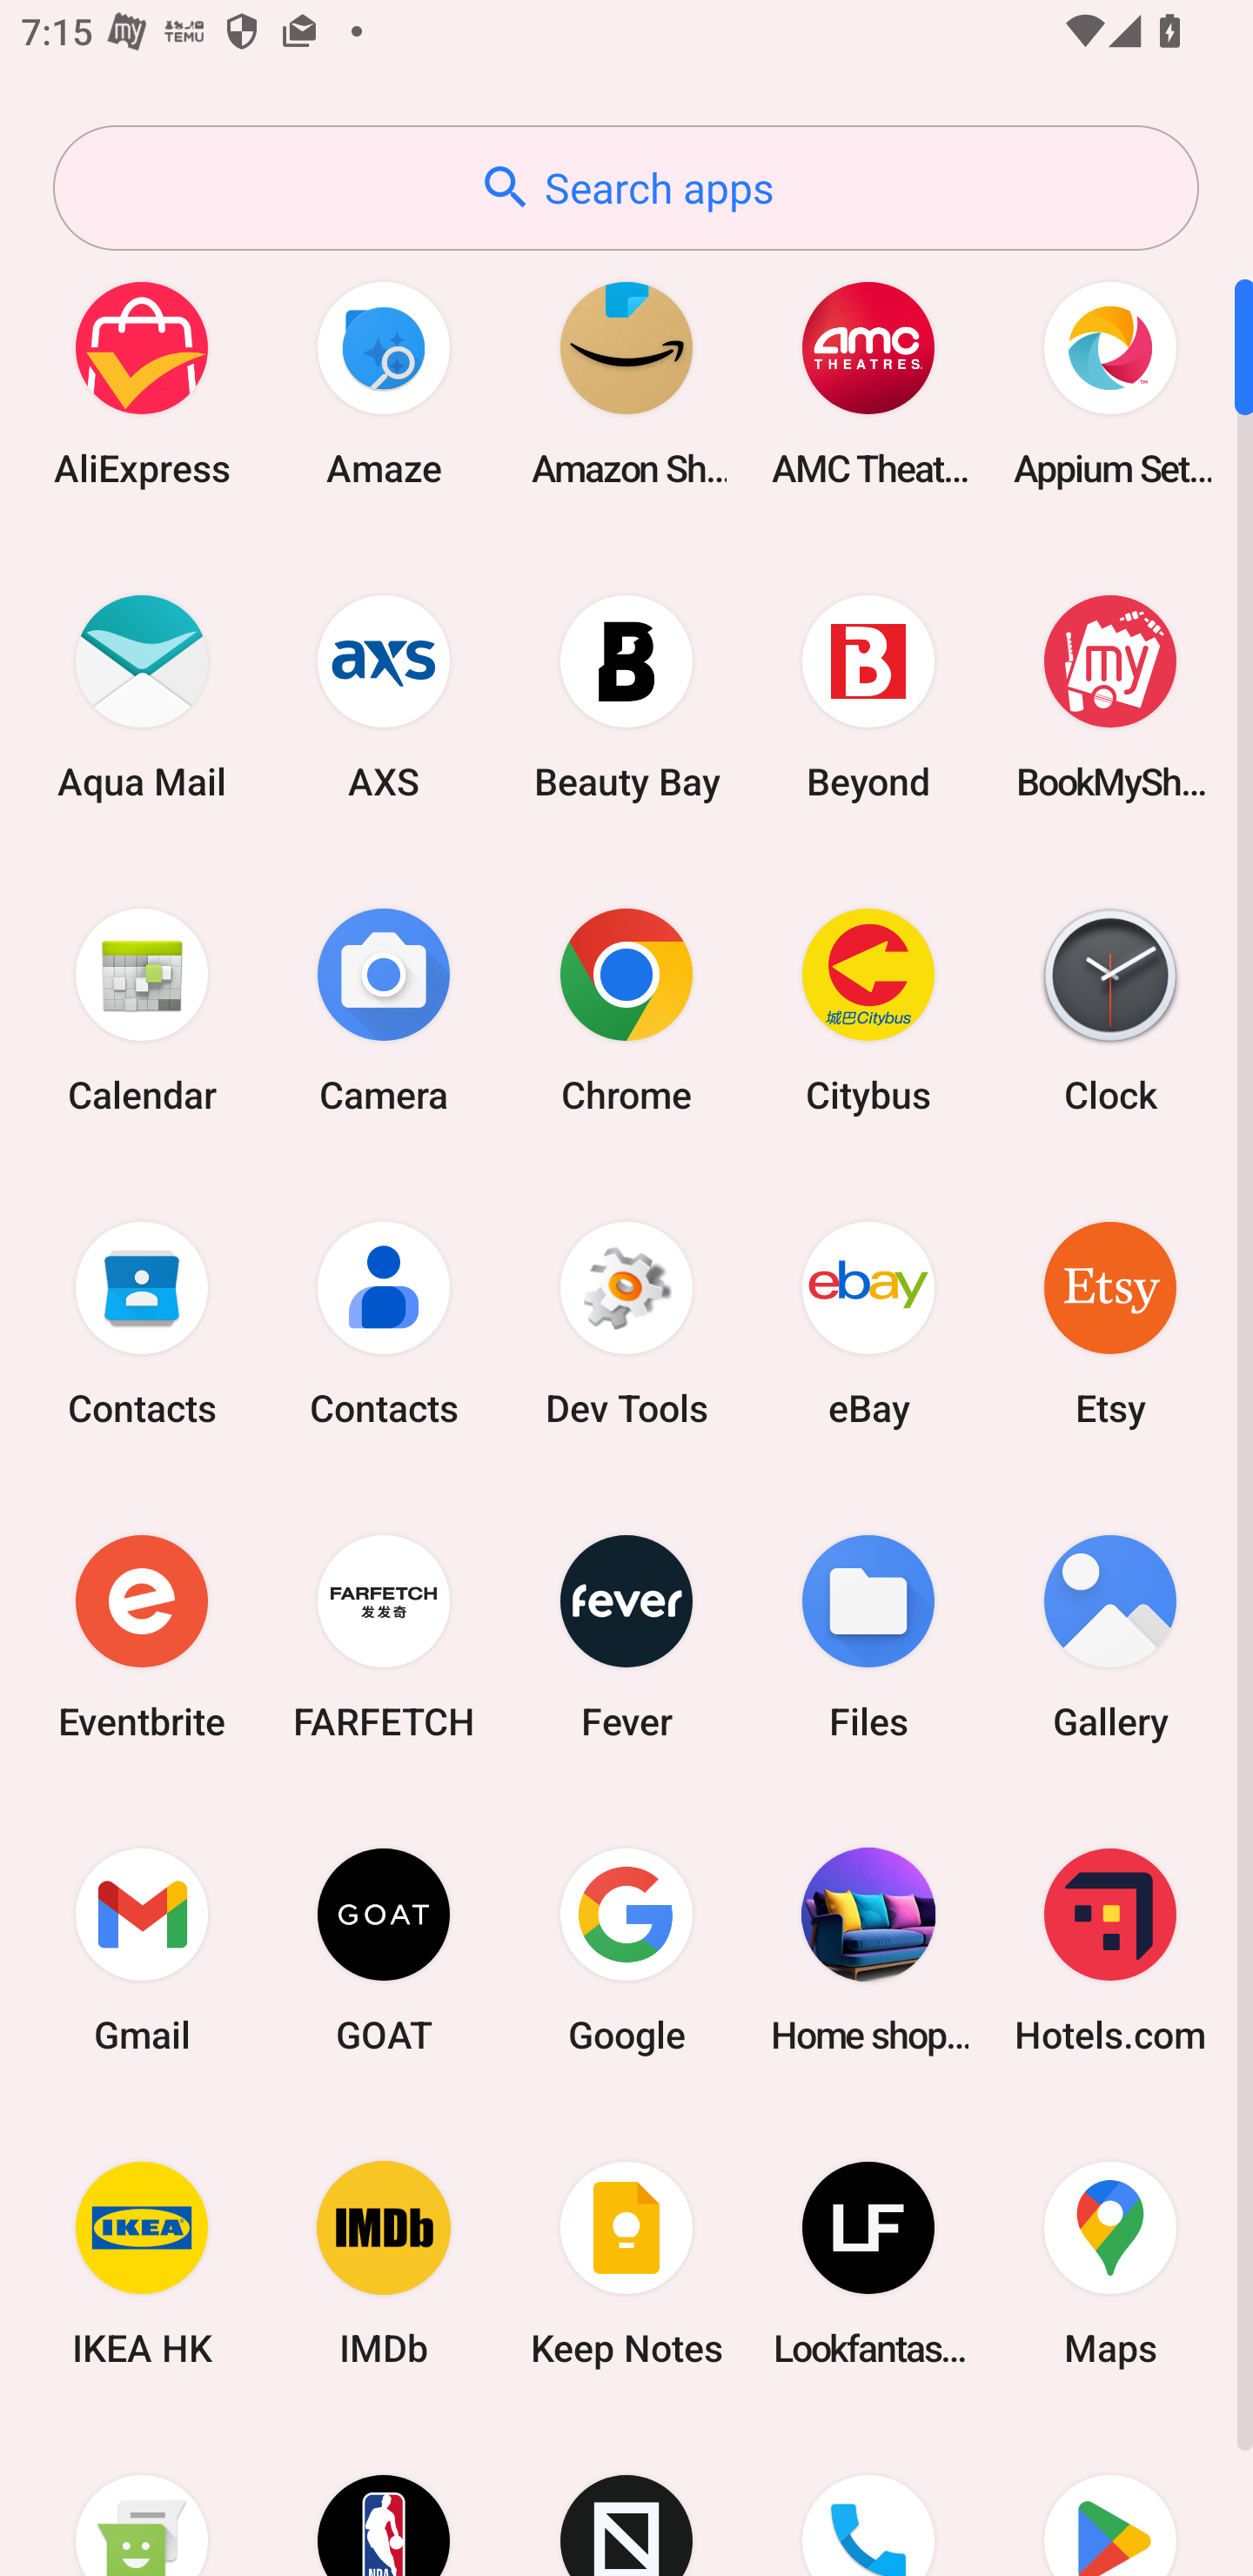  What do you see at coordinates (142, 2264) in the screenshot?
I see `IKEA HK` at bounding box center [142, 2264].